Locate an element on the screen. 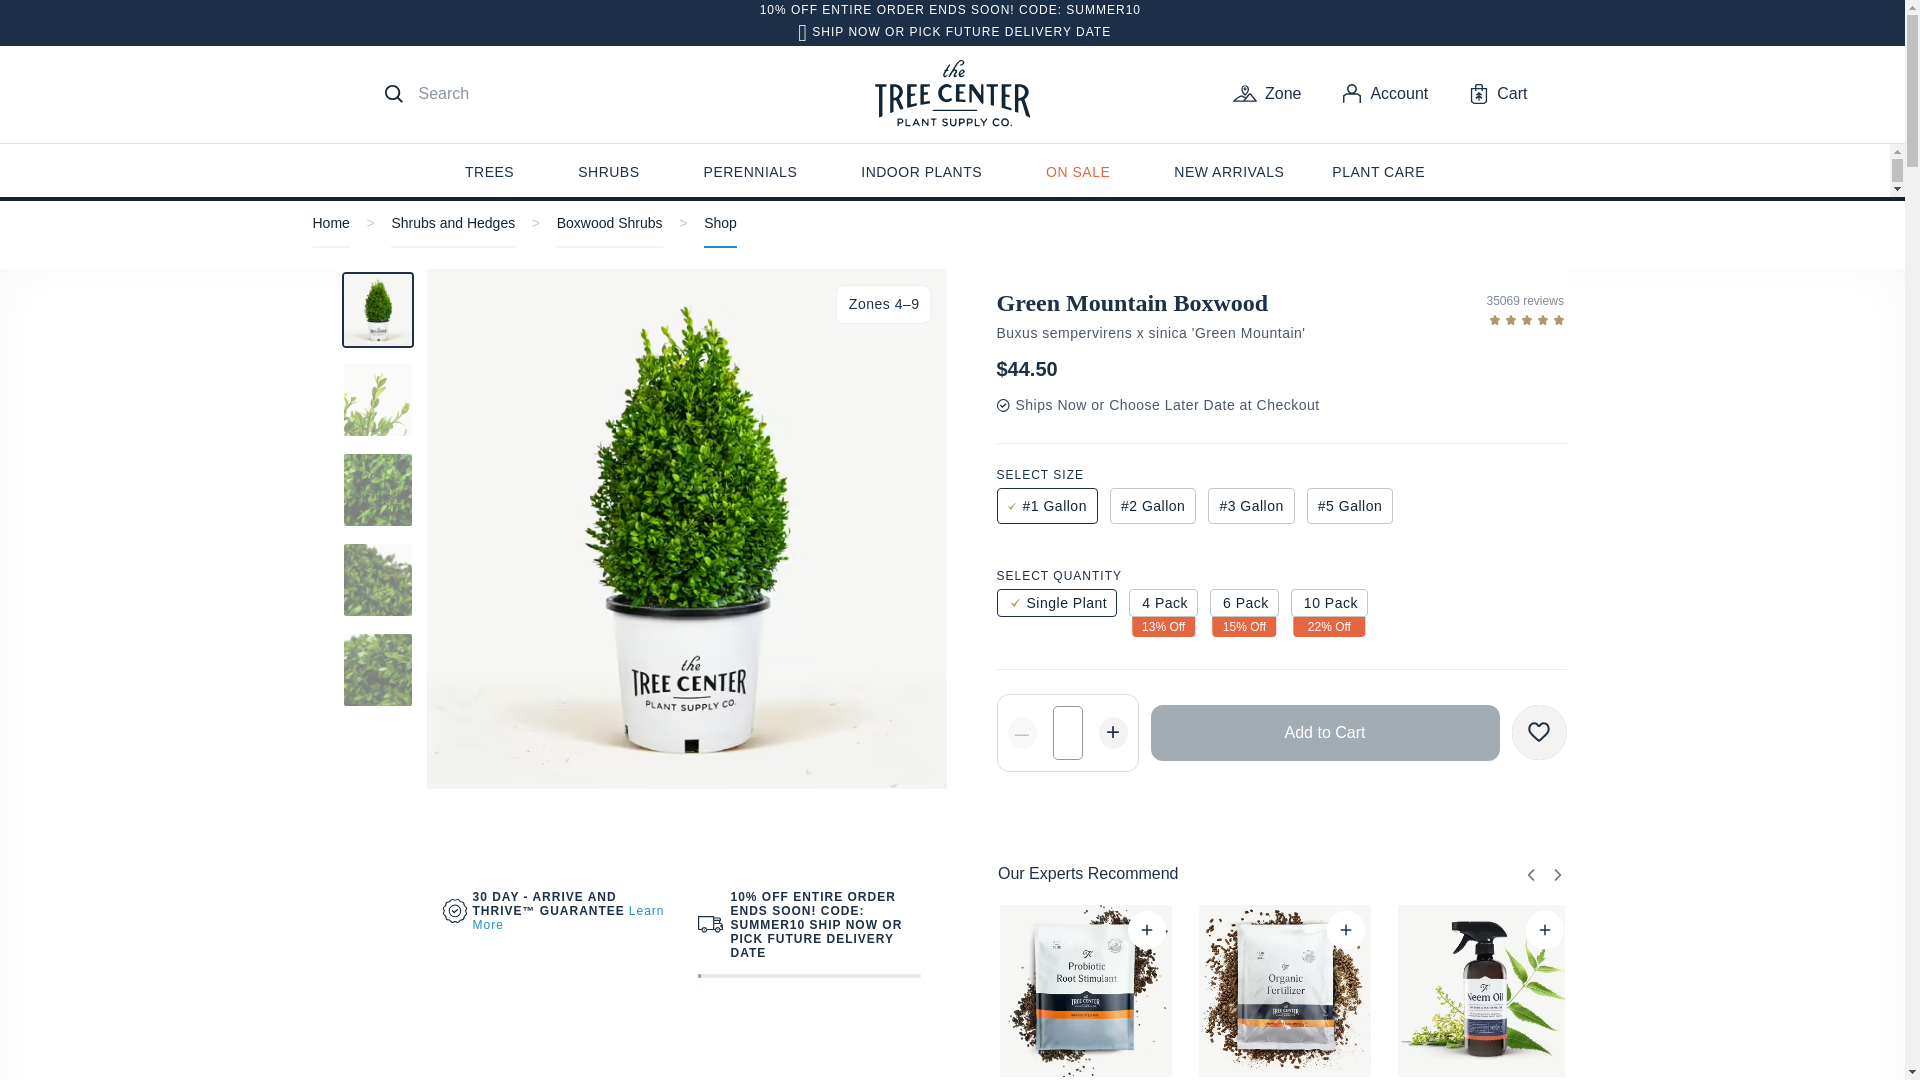 Image resolution: width=1920 pixels, height=1080 pixels. 0 is located at coordinates (1361, 930).